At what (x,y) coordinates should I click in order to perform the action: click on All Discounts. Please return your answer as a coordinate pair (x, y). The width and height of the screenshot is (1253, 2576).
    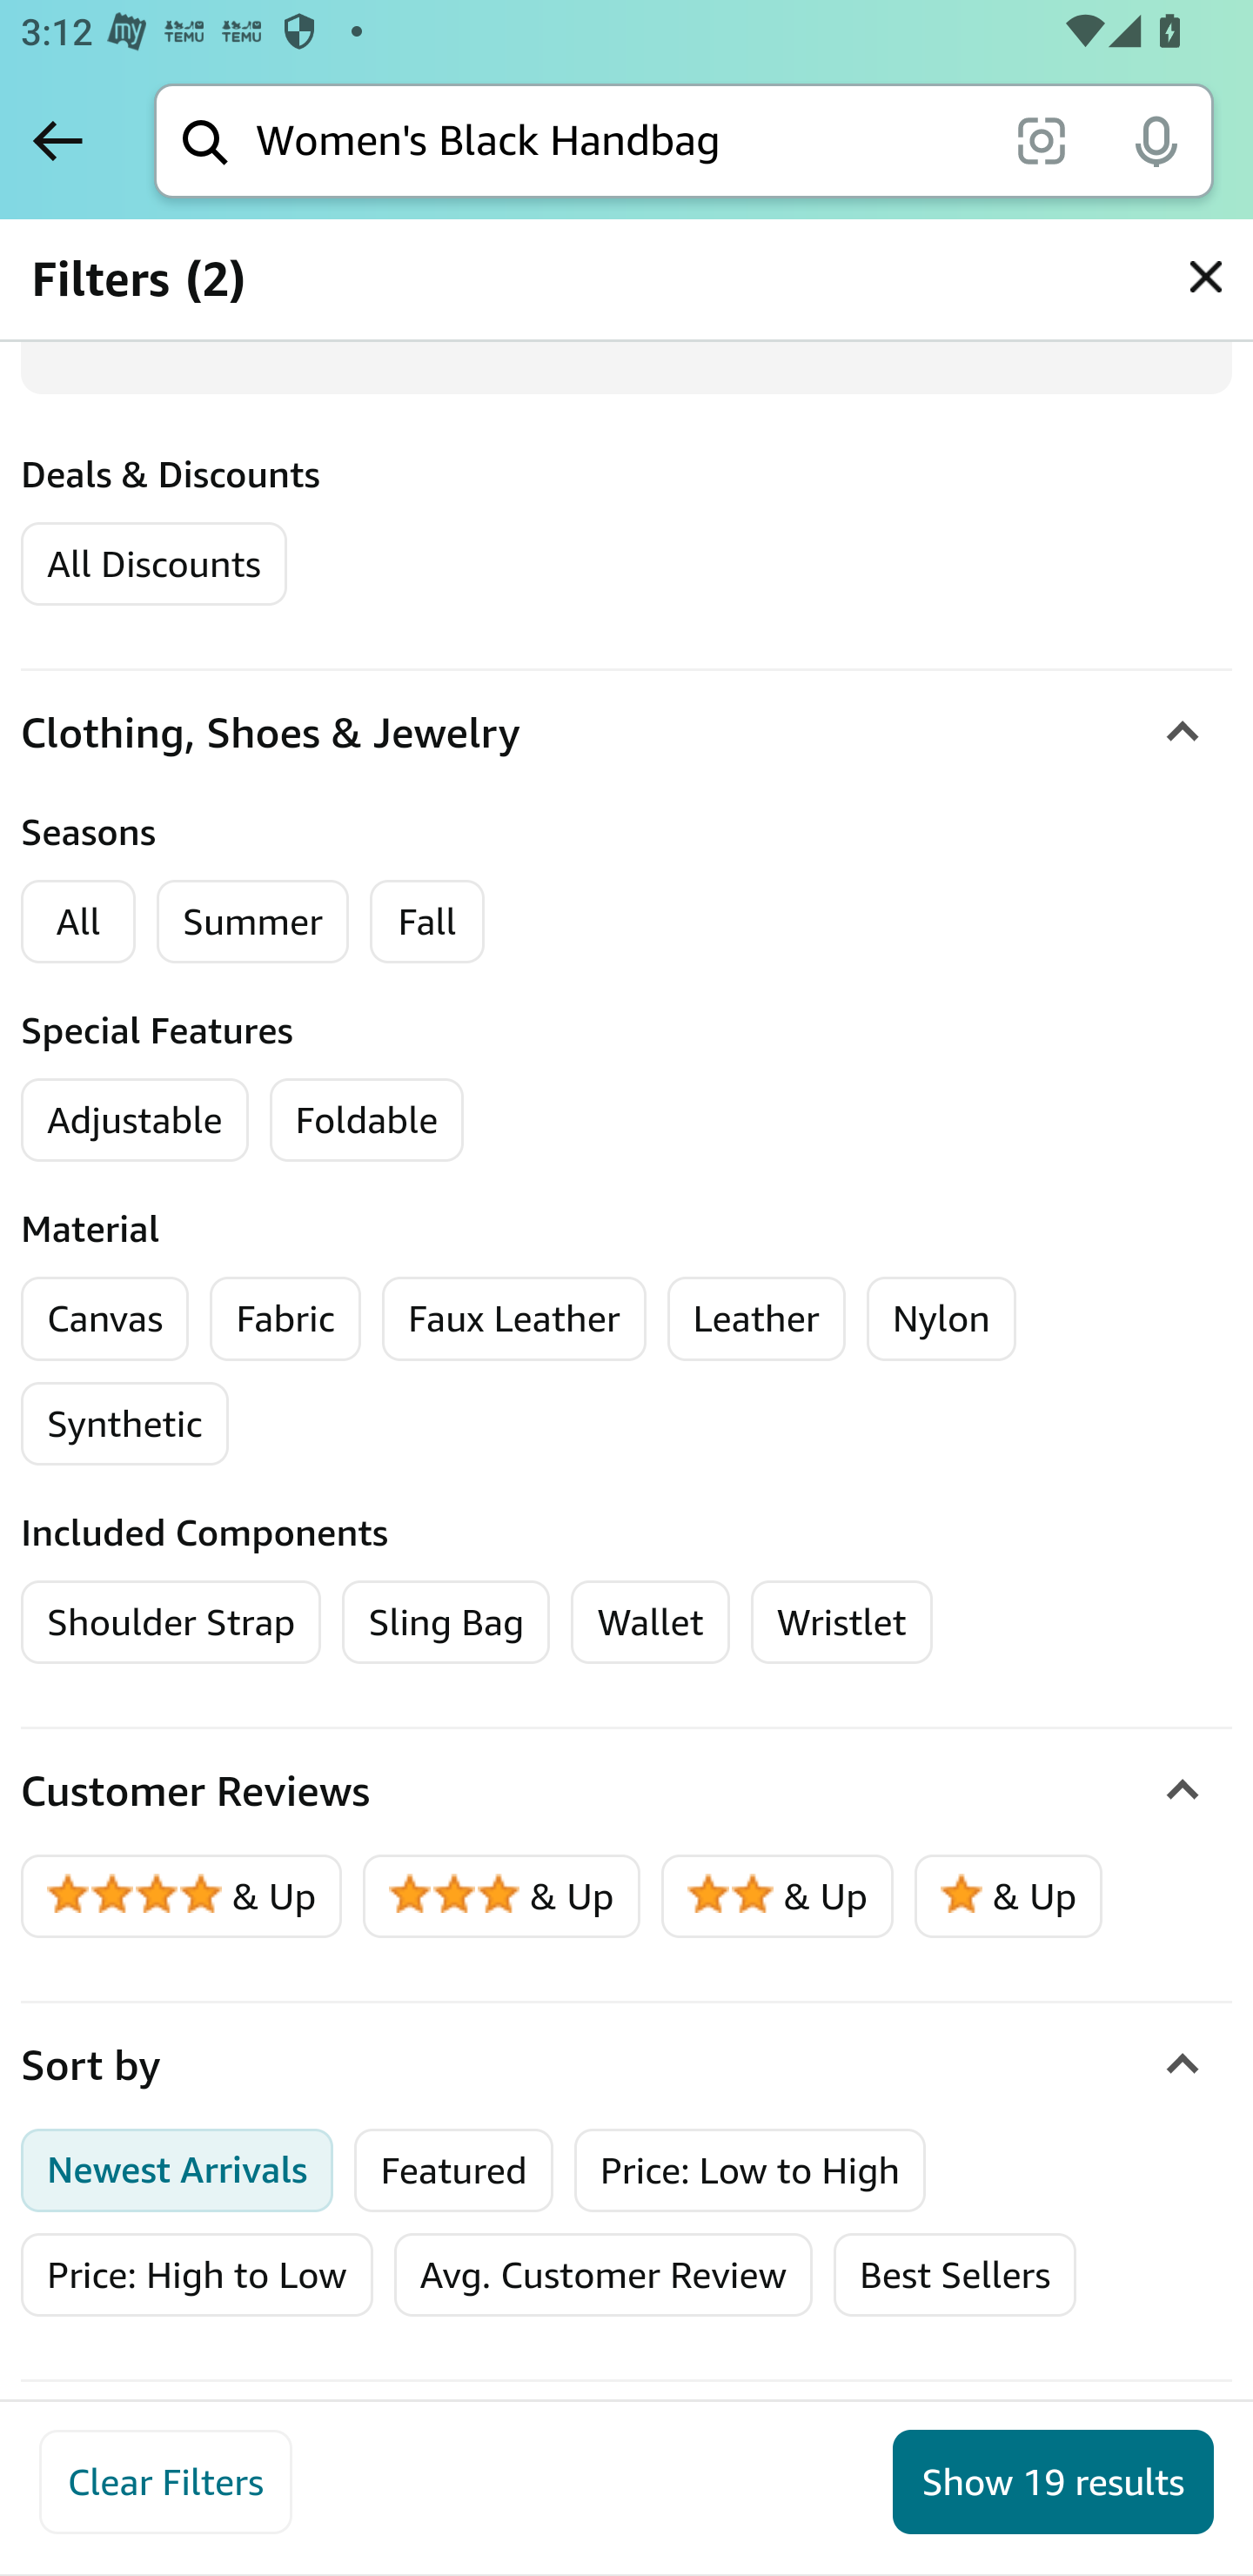
    Looking at the image, I should click on (153, 562).